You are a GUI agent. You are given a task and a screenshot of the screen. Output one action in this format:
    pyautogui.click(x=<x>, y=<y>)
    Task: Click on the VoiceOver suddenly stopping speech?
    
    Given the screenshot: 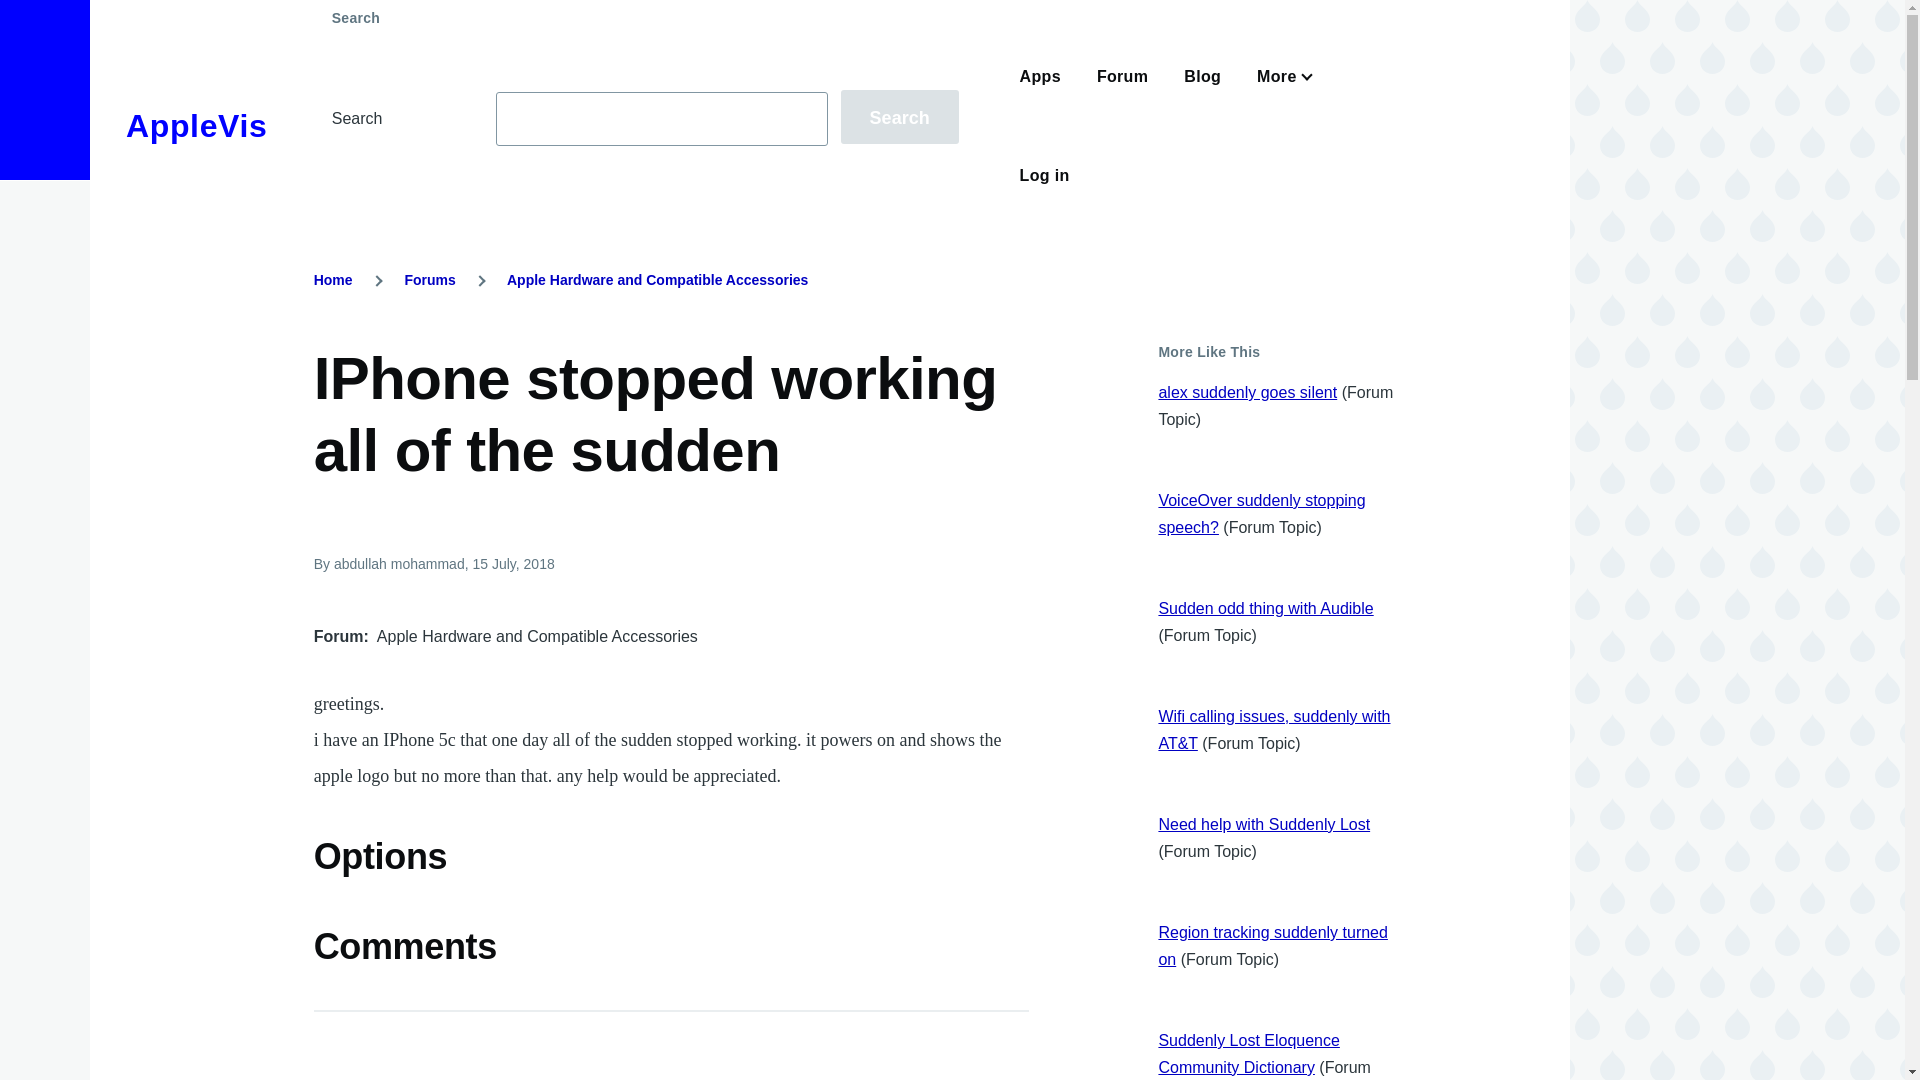 What is the action you would take?
    pyautogui.click(x=1261, y=514)
    